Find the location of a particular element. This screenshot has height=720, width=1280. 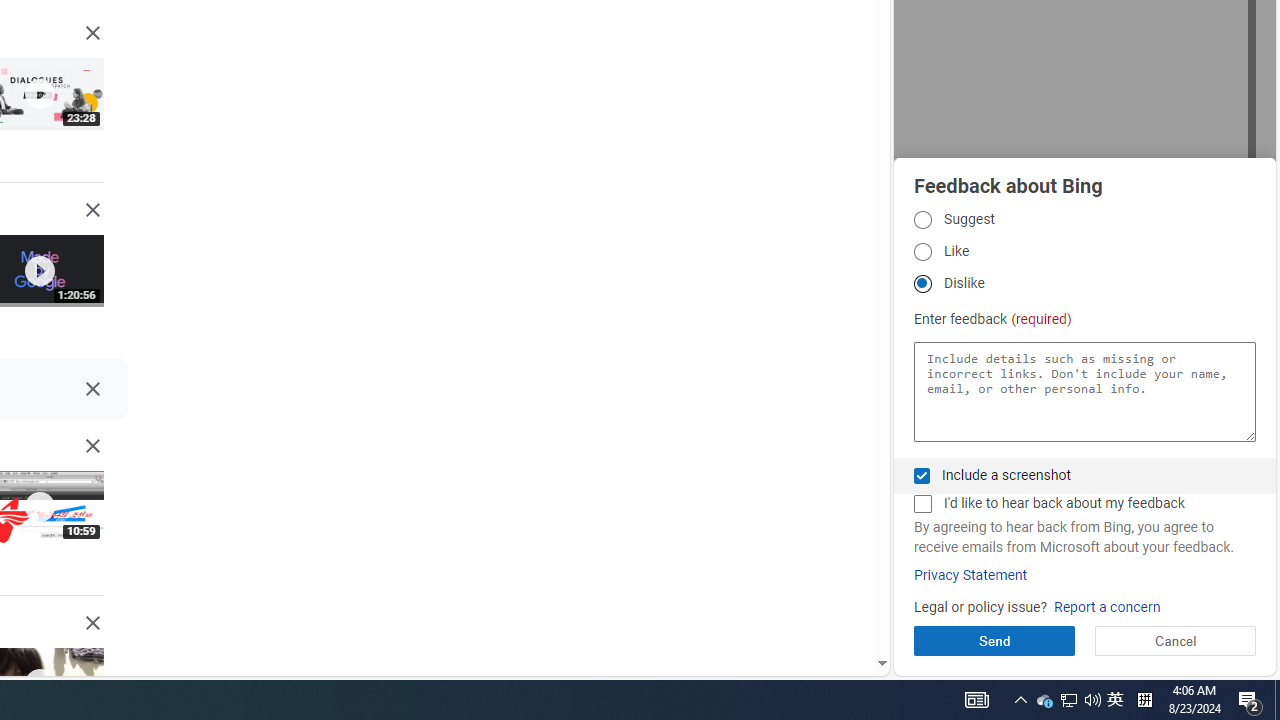

Include a screenshot Include a screenshot is located at coordinates (922, 476).